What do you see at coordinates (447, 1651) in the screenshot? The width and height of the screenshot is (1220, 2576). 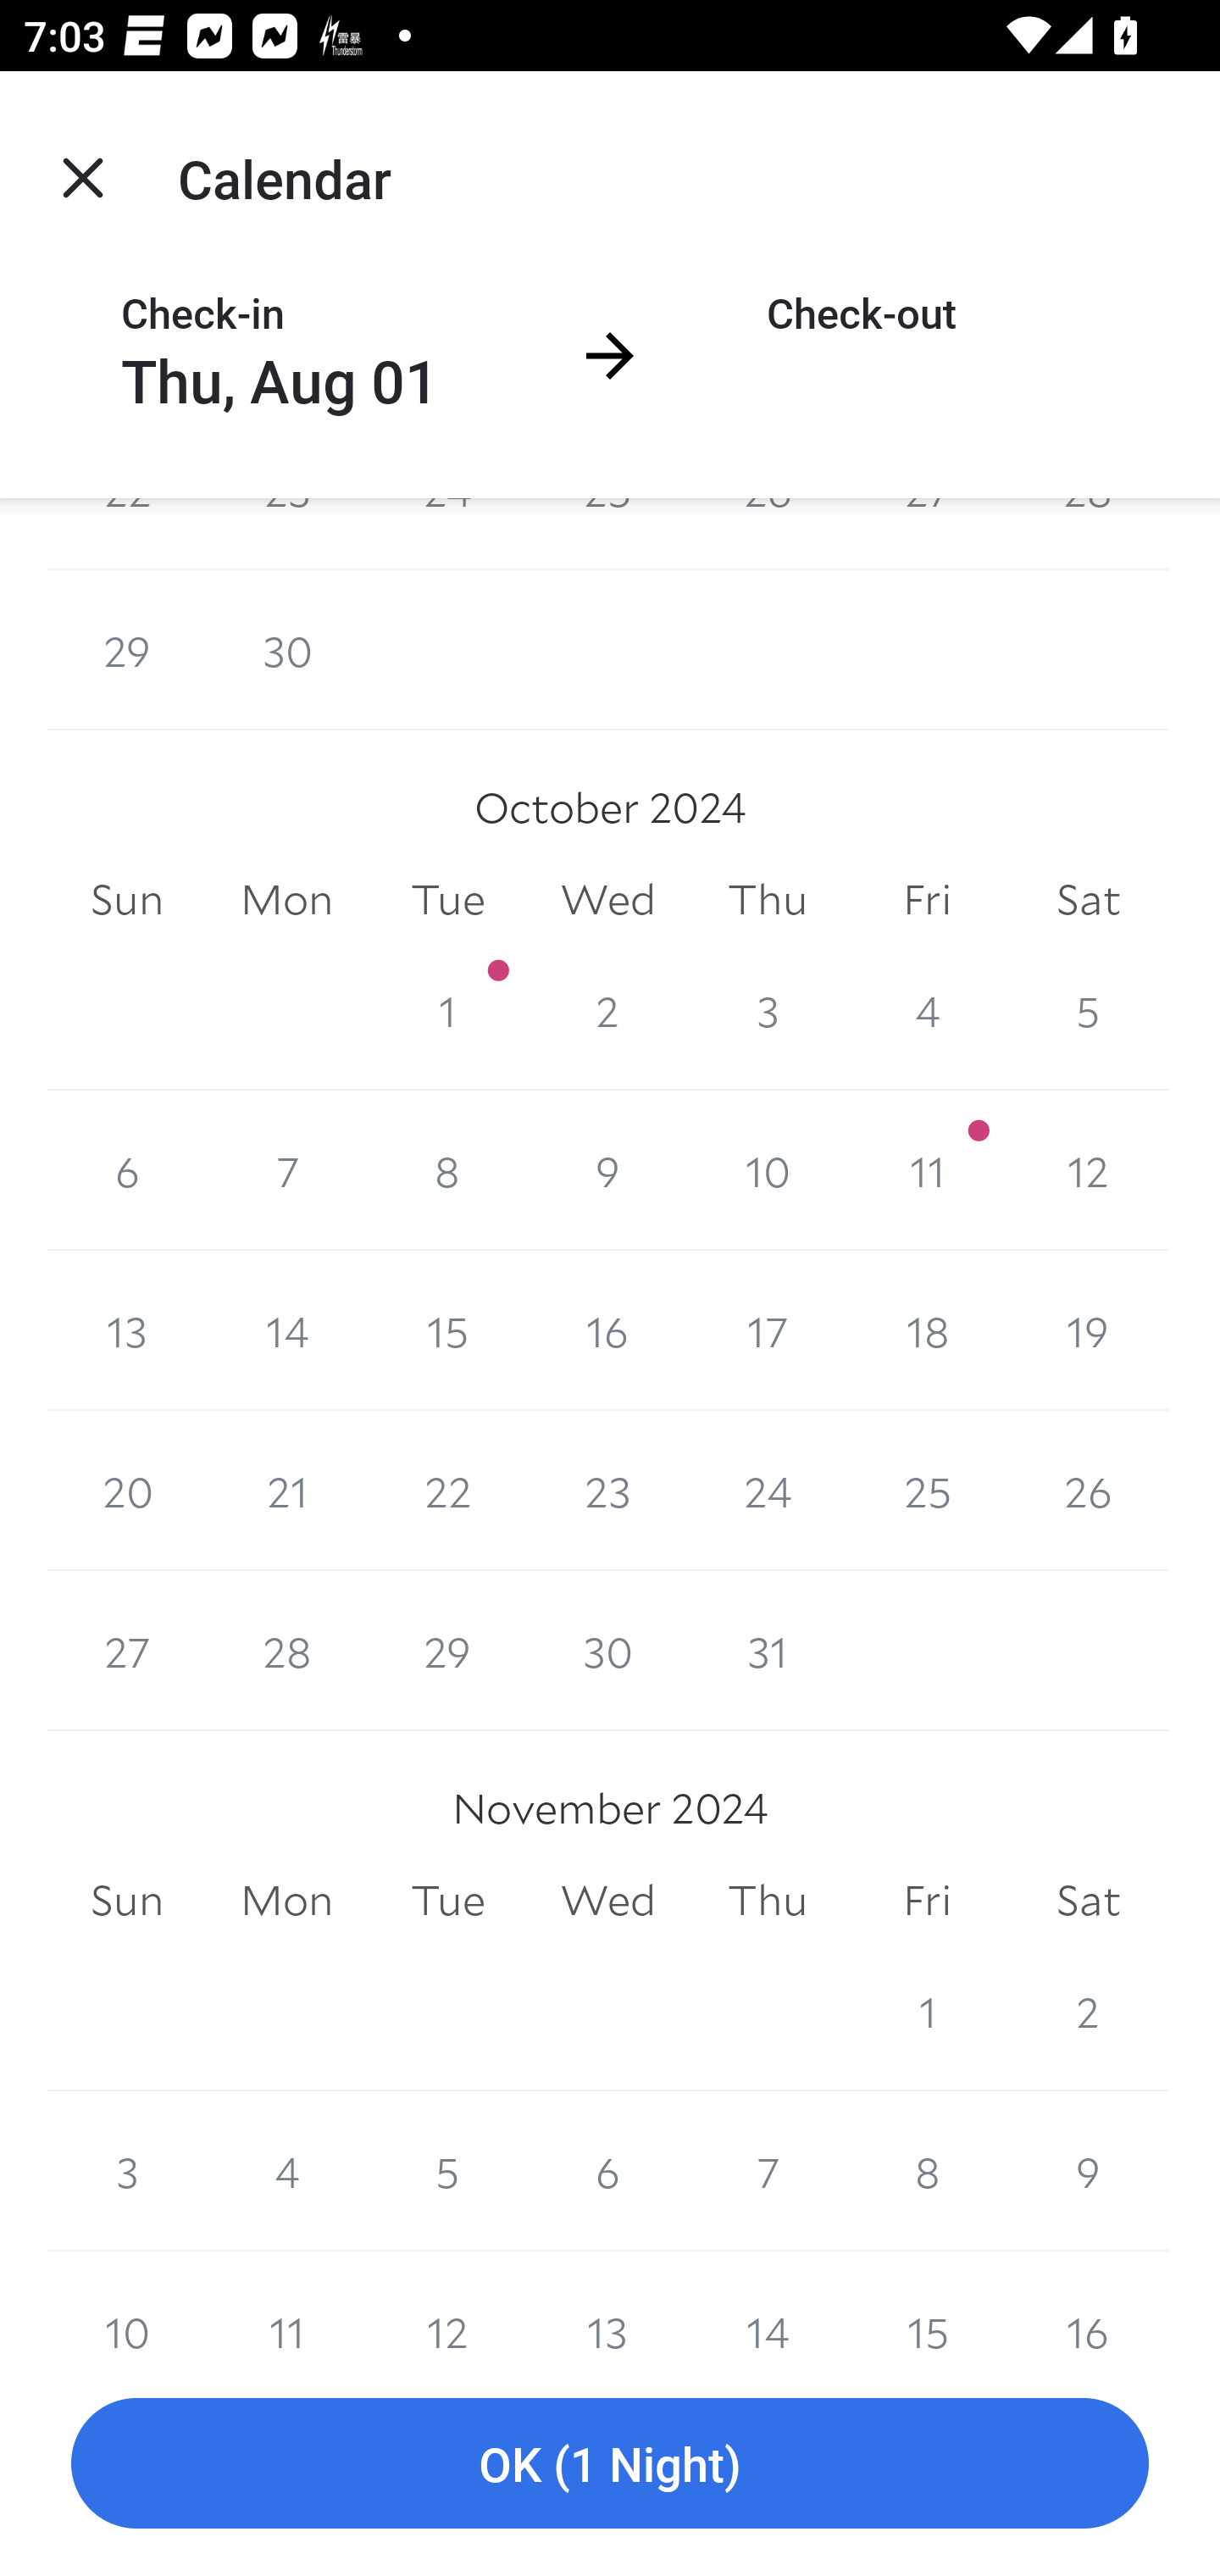 I see `29 29 October 2024` at bounding box center [447, 1651].